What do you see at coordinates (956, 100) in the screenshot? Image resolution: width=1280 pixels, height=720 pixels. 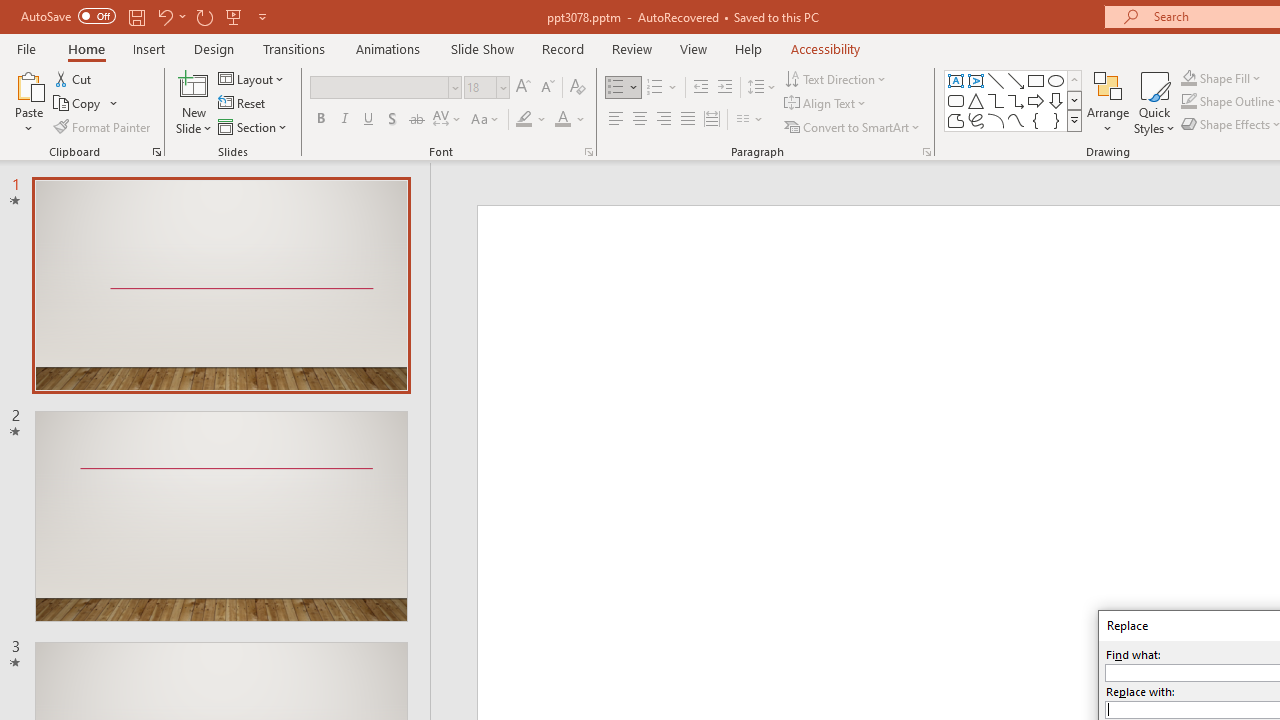 I see `Rectangle: Rounded Corners` at bounding box center [956, 100].